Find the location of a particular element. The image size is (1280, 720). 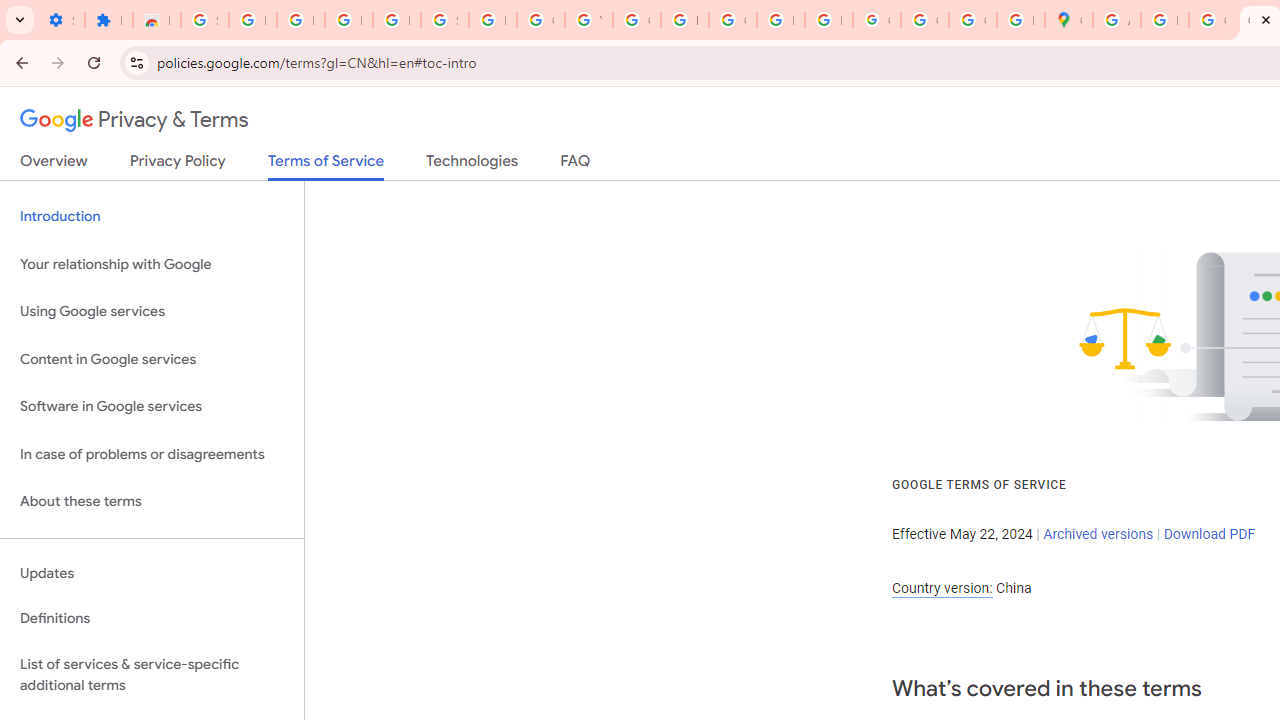

Sign in - Google Accounts is located at coordinates (204, 20).